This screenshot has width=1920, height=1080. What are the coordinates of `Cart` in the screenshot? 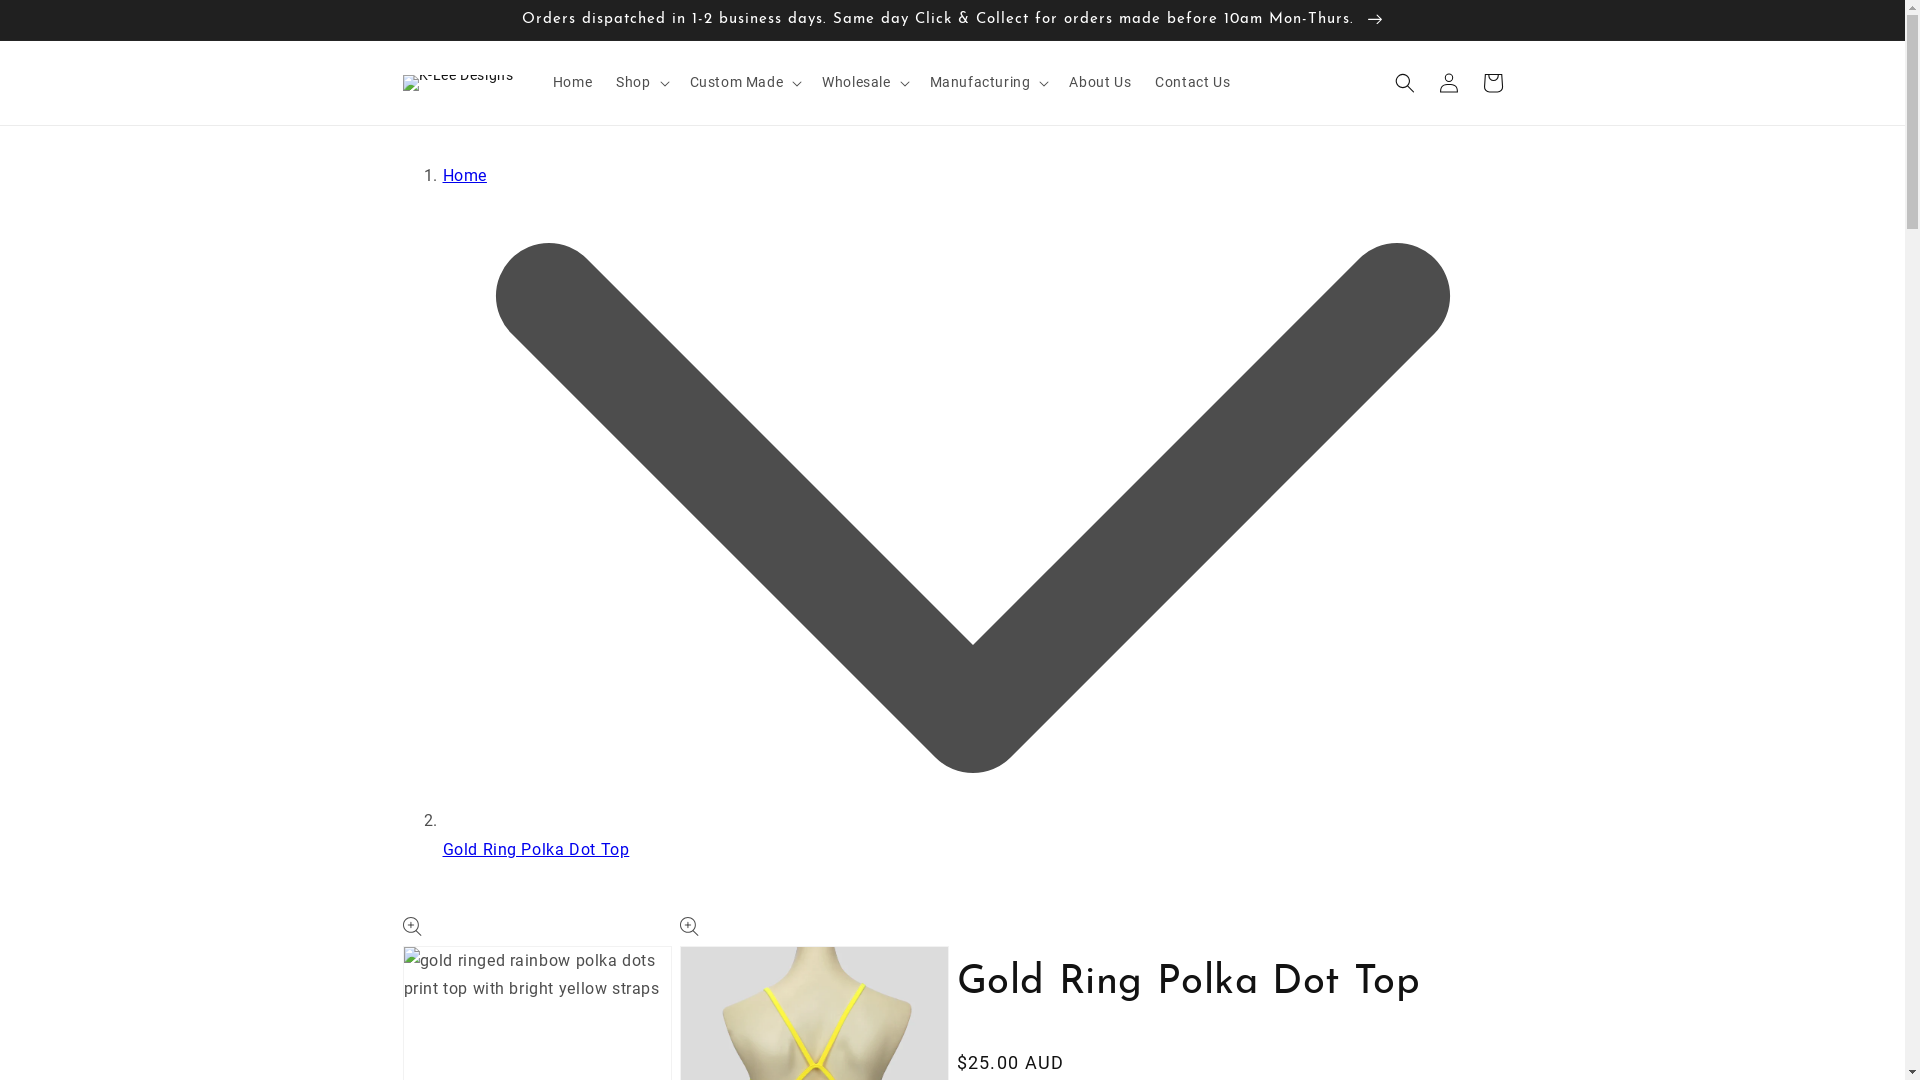 It's located at (1492, 82).